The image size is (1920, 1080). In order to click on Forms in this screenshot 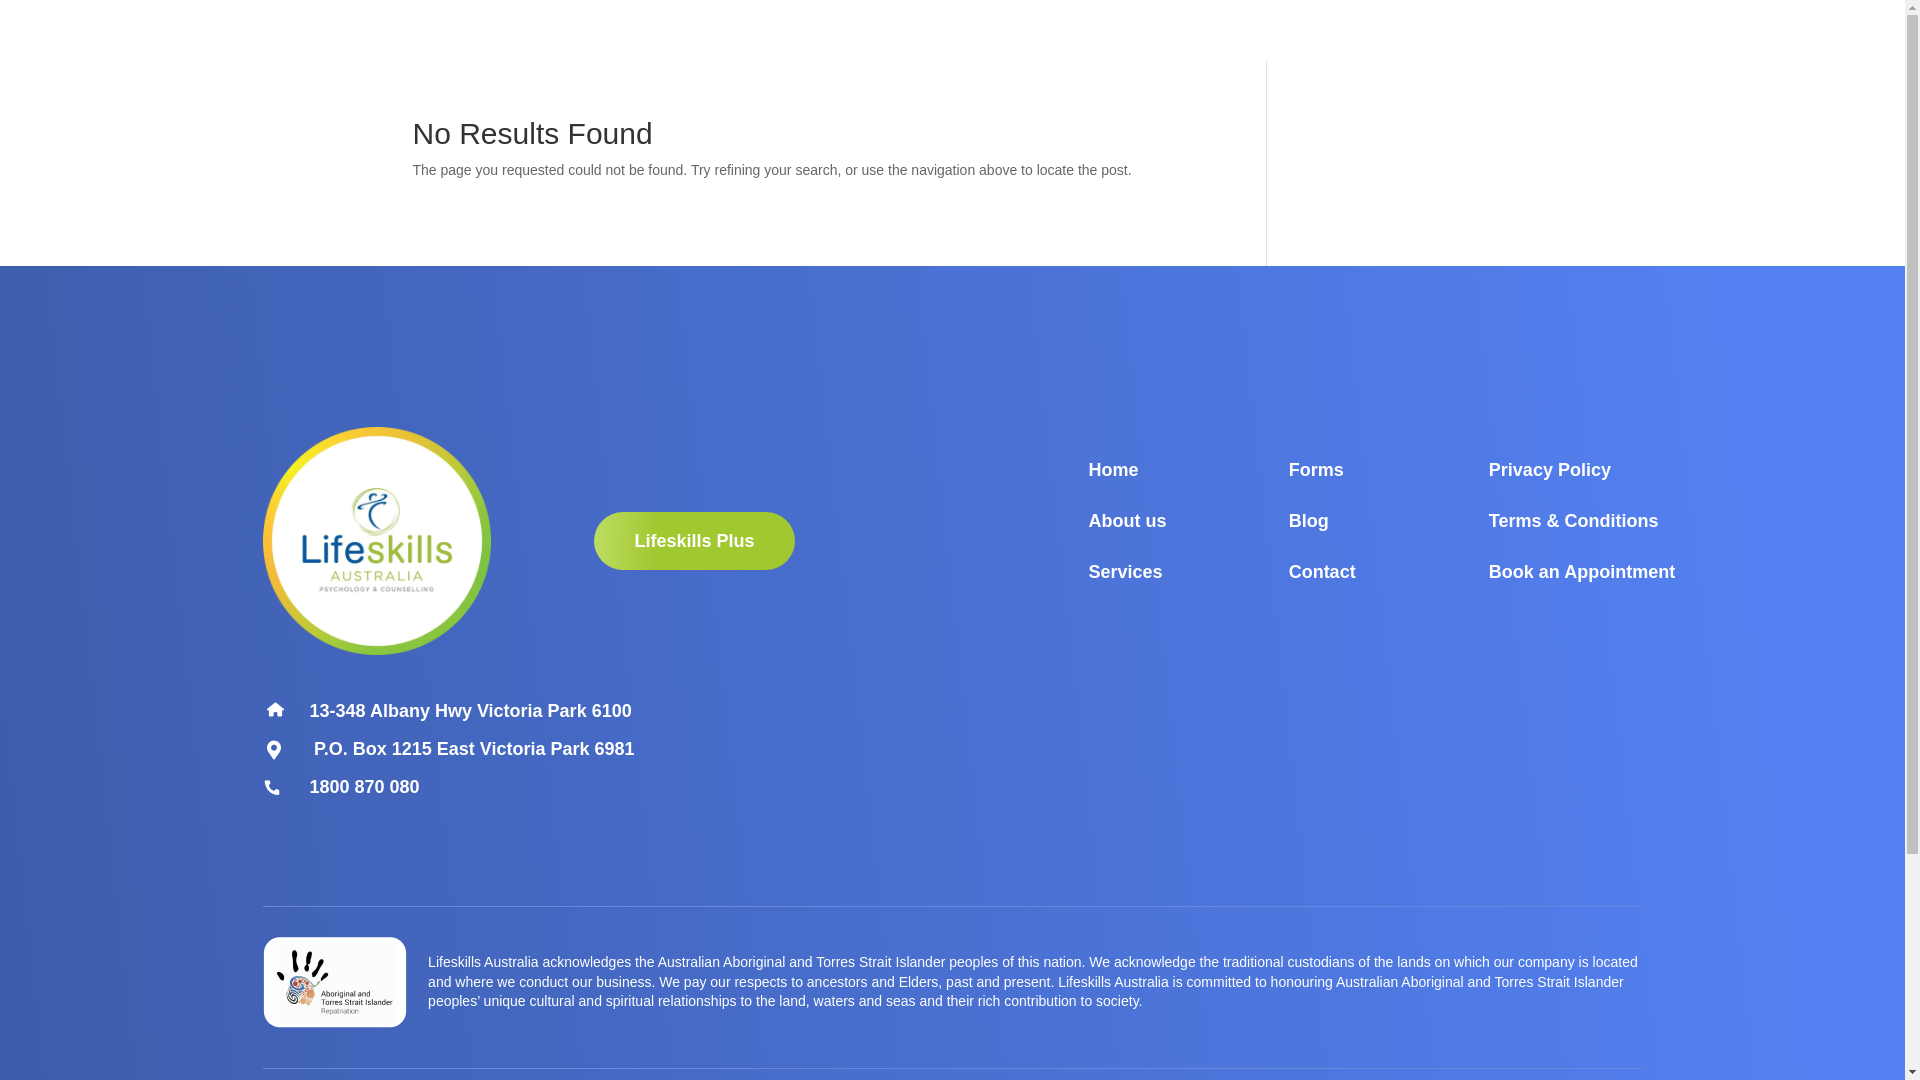, I will do `click(1316, 470)`.